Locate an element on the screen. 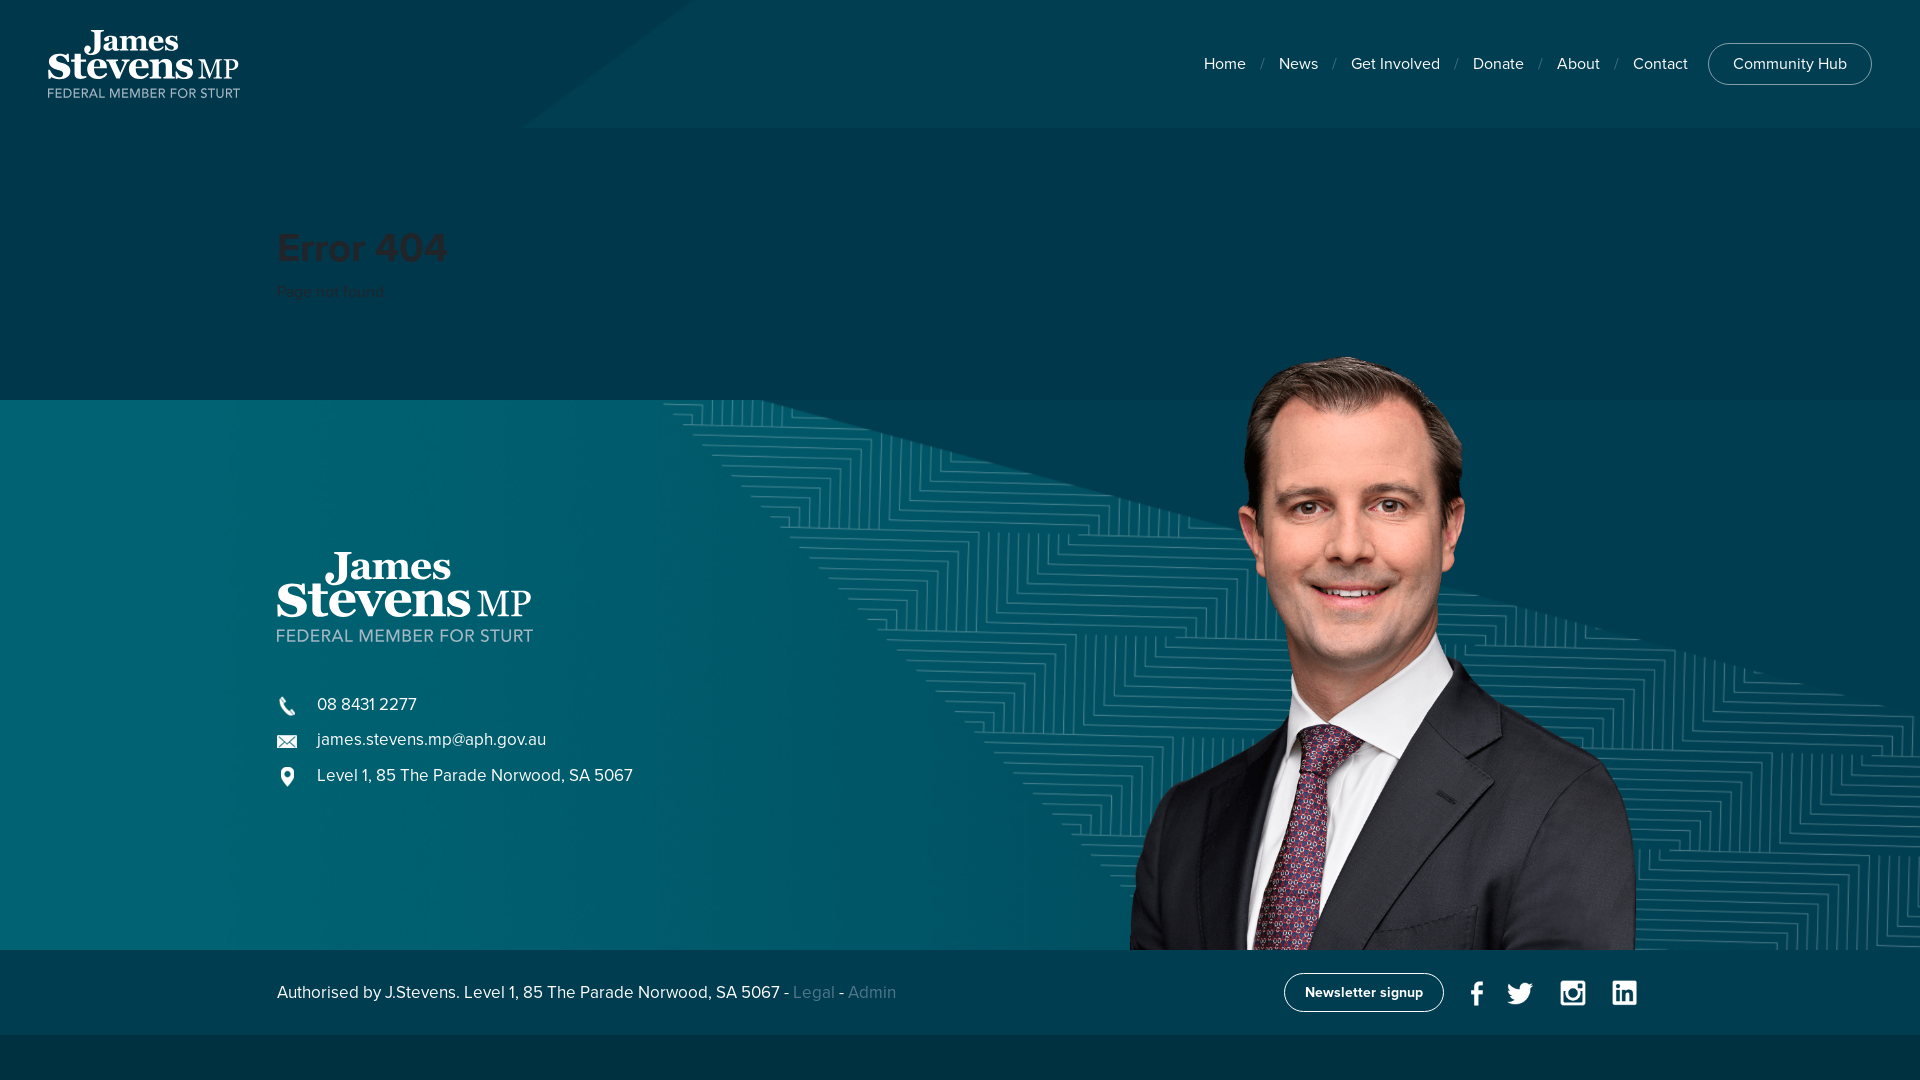  Community Hub is located at coordinates (1790, 64).